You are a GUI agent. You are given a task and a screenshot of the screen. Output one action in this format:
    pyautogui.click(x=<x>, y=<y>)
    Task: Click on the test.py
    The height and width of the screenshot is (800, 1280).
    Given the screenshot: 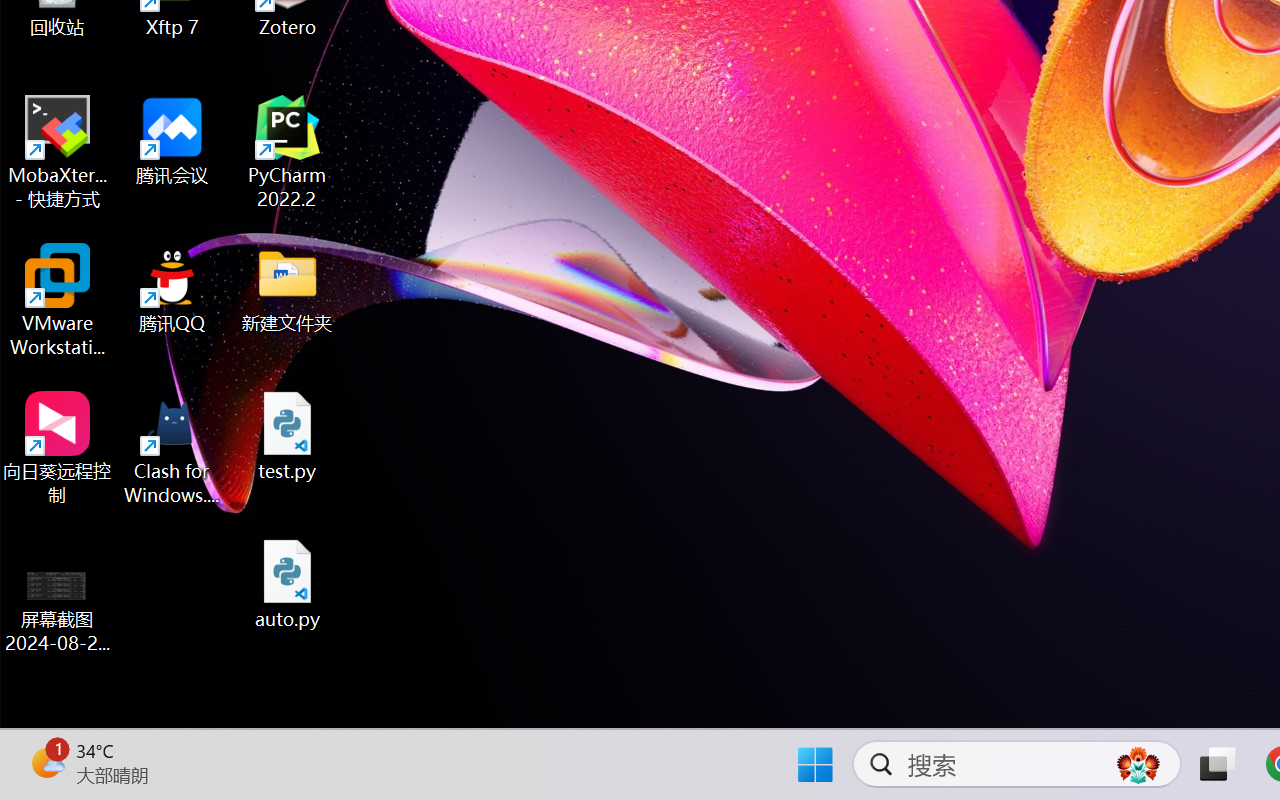 What is the action you would take?
    pyautogui.click(x=288, y=436)
    